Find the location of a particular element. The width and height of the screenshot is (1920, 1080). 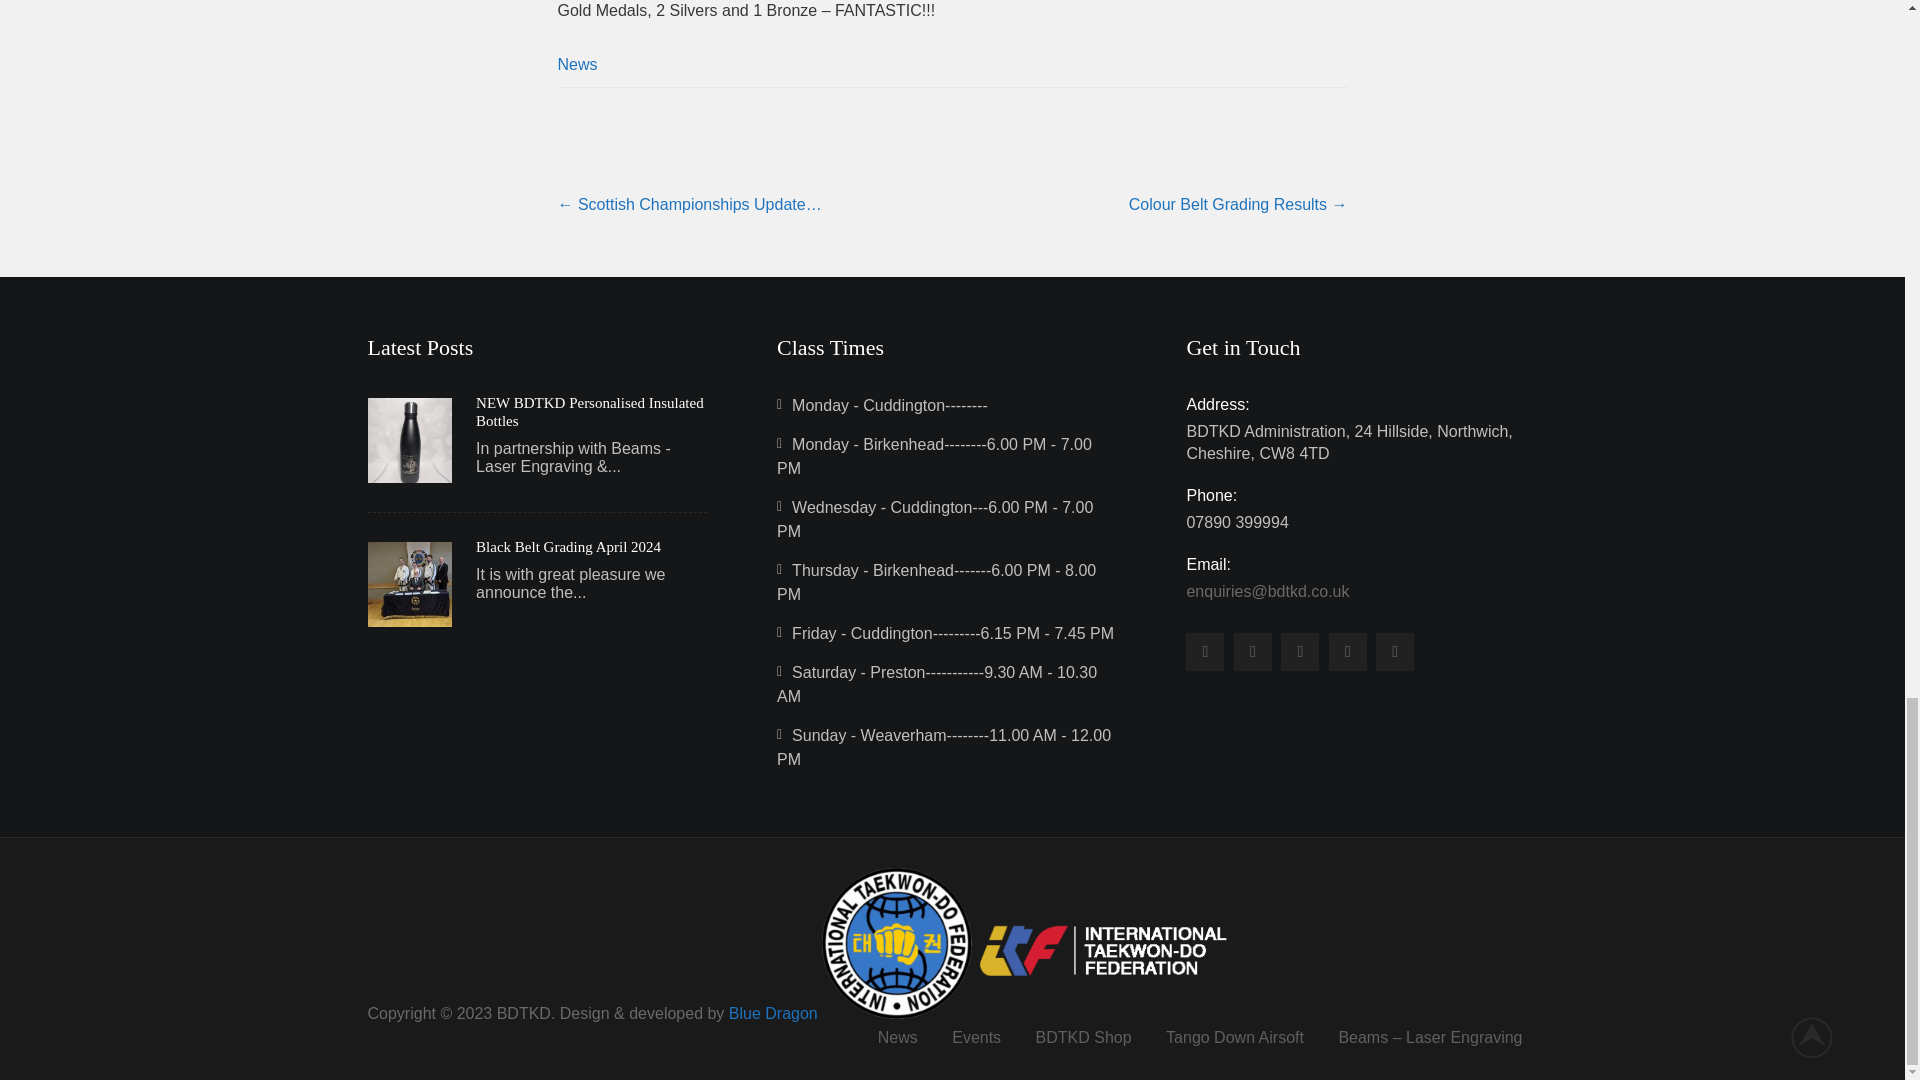

Blue Dragon is located at coordinates (773, 1013).